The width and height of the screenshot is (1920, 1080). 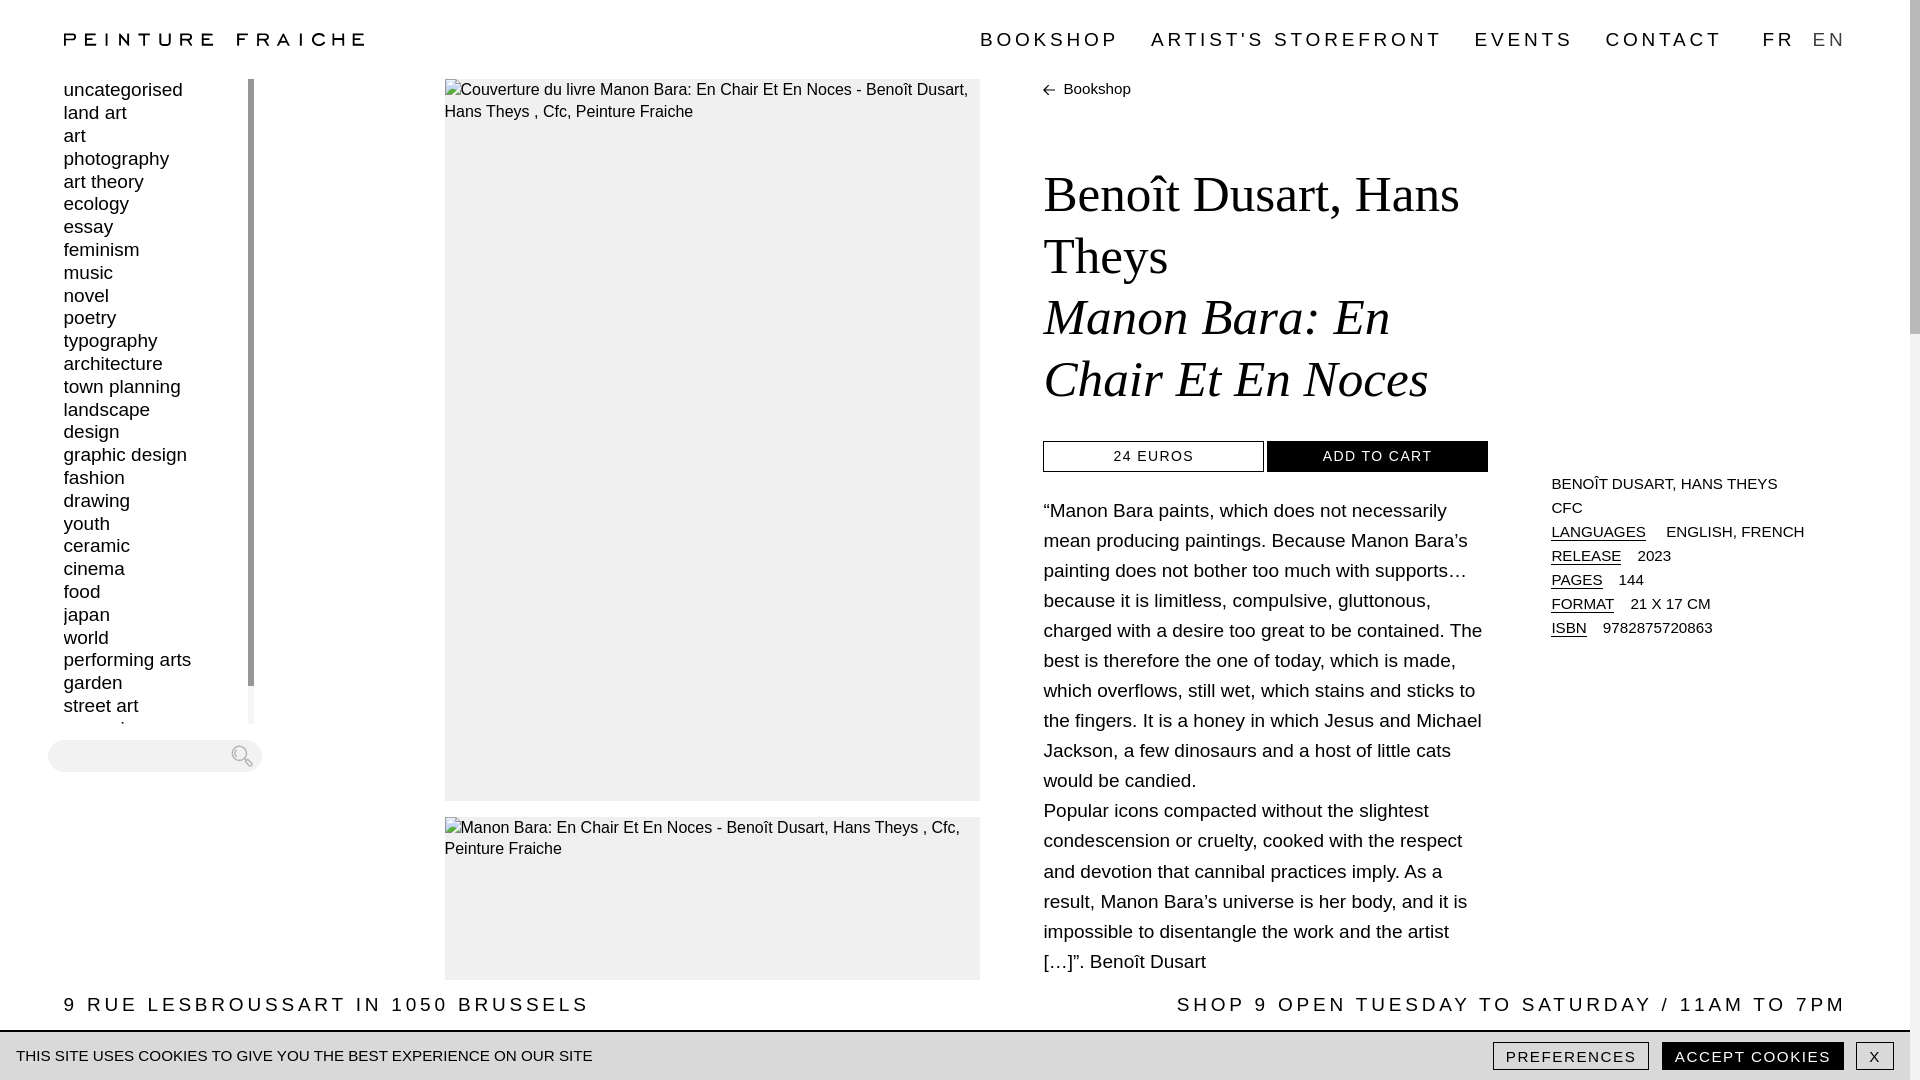 I want to click on CONTACT, so click(x=1664, y=39).